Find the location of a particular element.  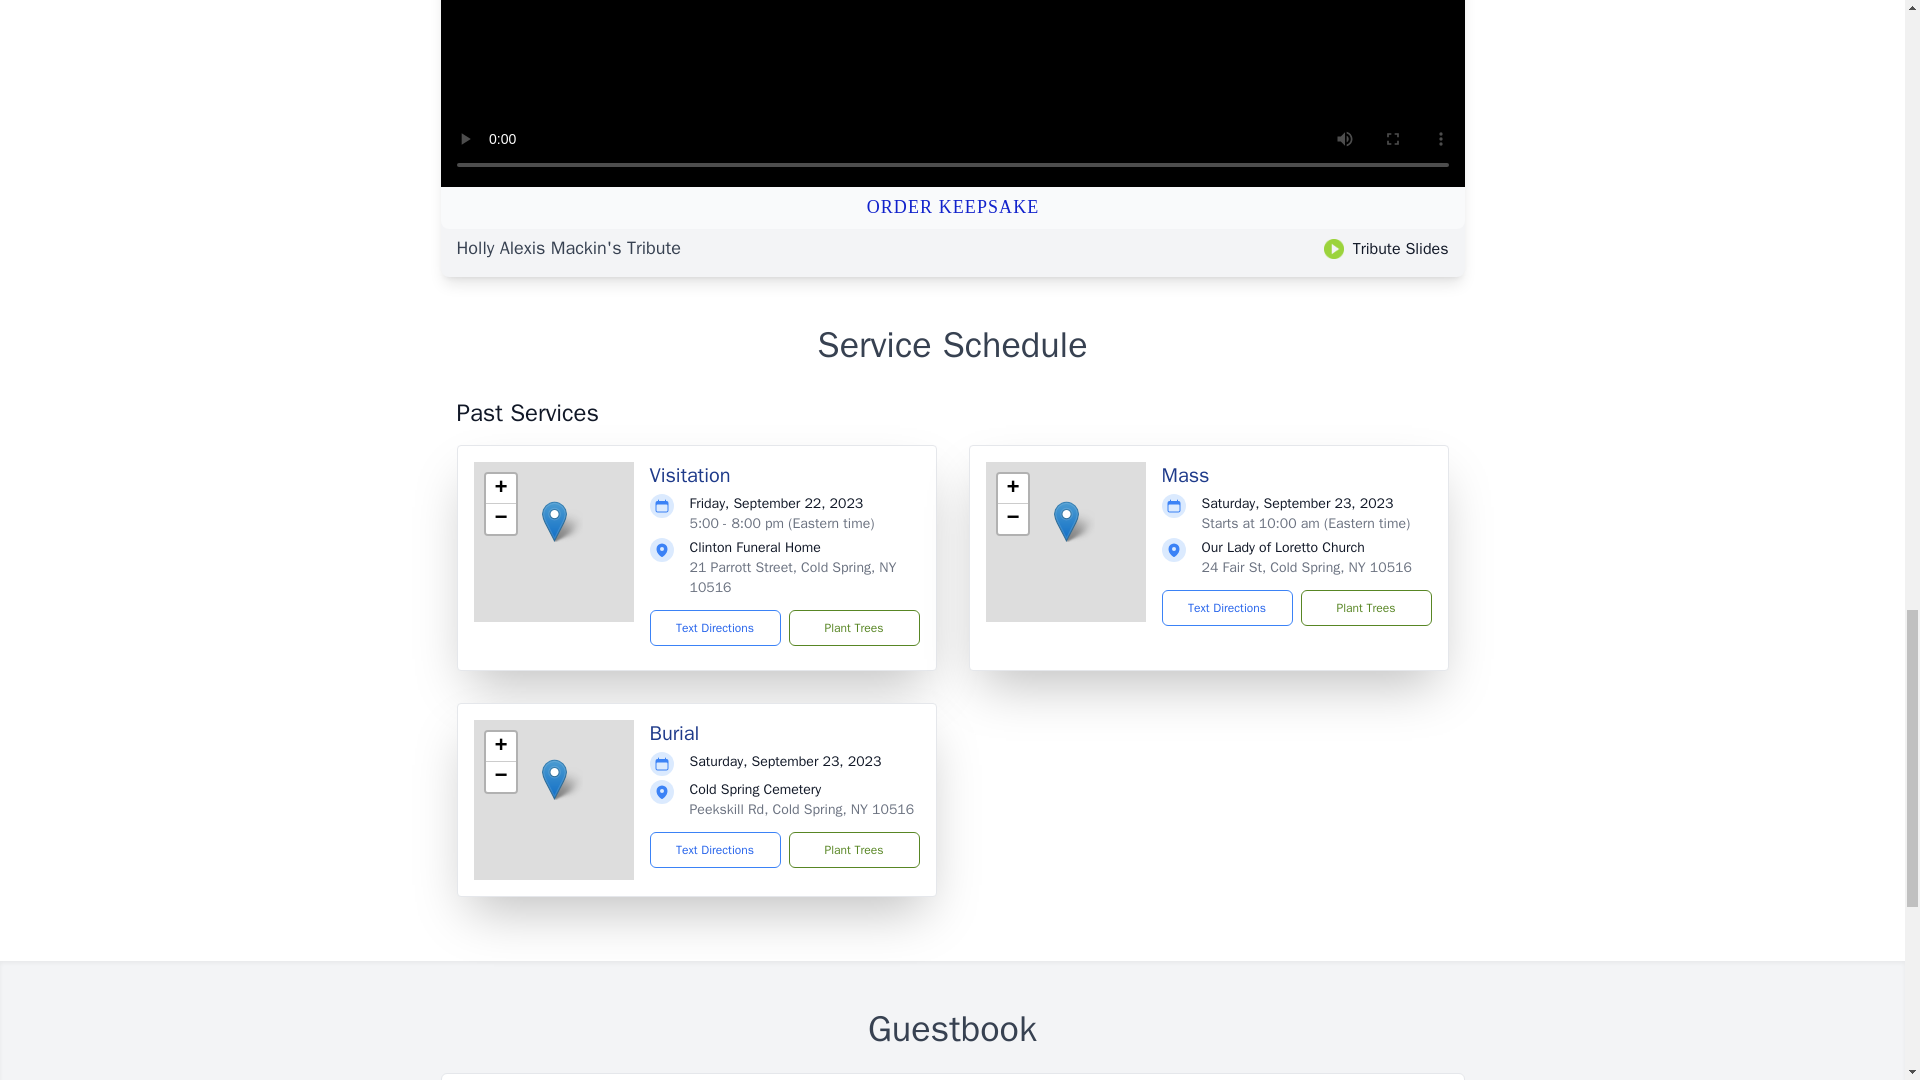

Zoom out is located at coordinates (500, 776).